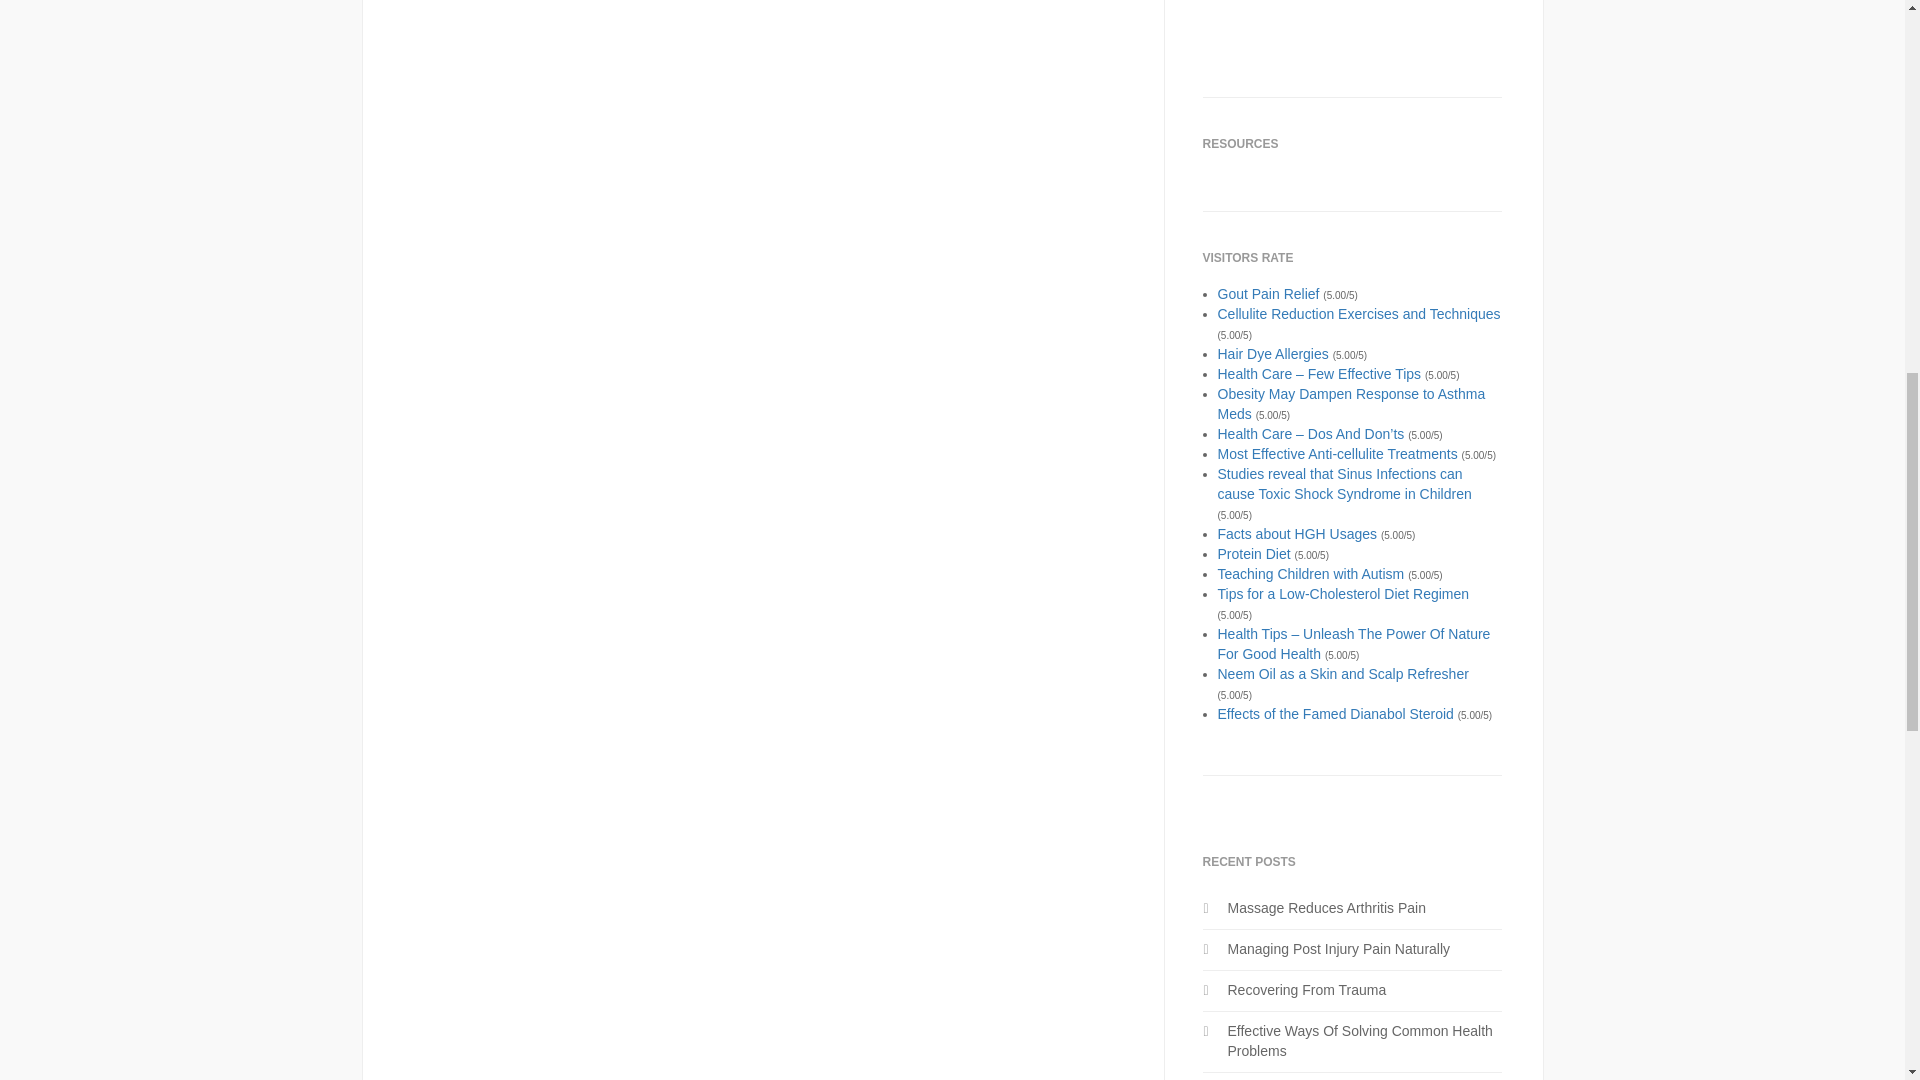 This screenshot has width=1920, height=1080. I want to click on Obesity May Dampen Response to Asthma Meds, so click(1352, 404).